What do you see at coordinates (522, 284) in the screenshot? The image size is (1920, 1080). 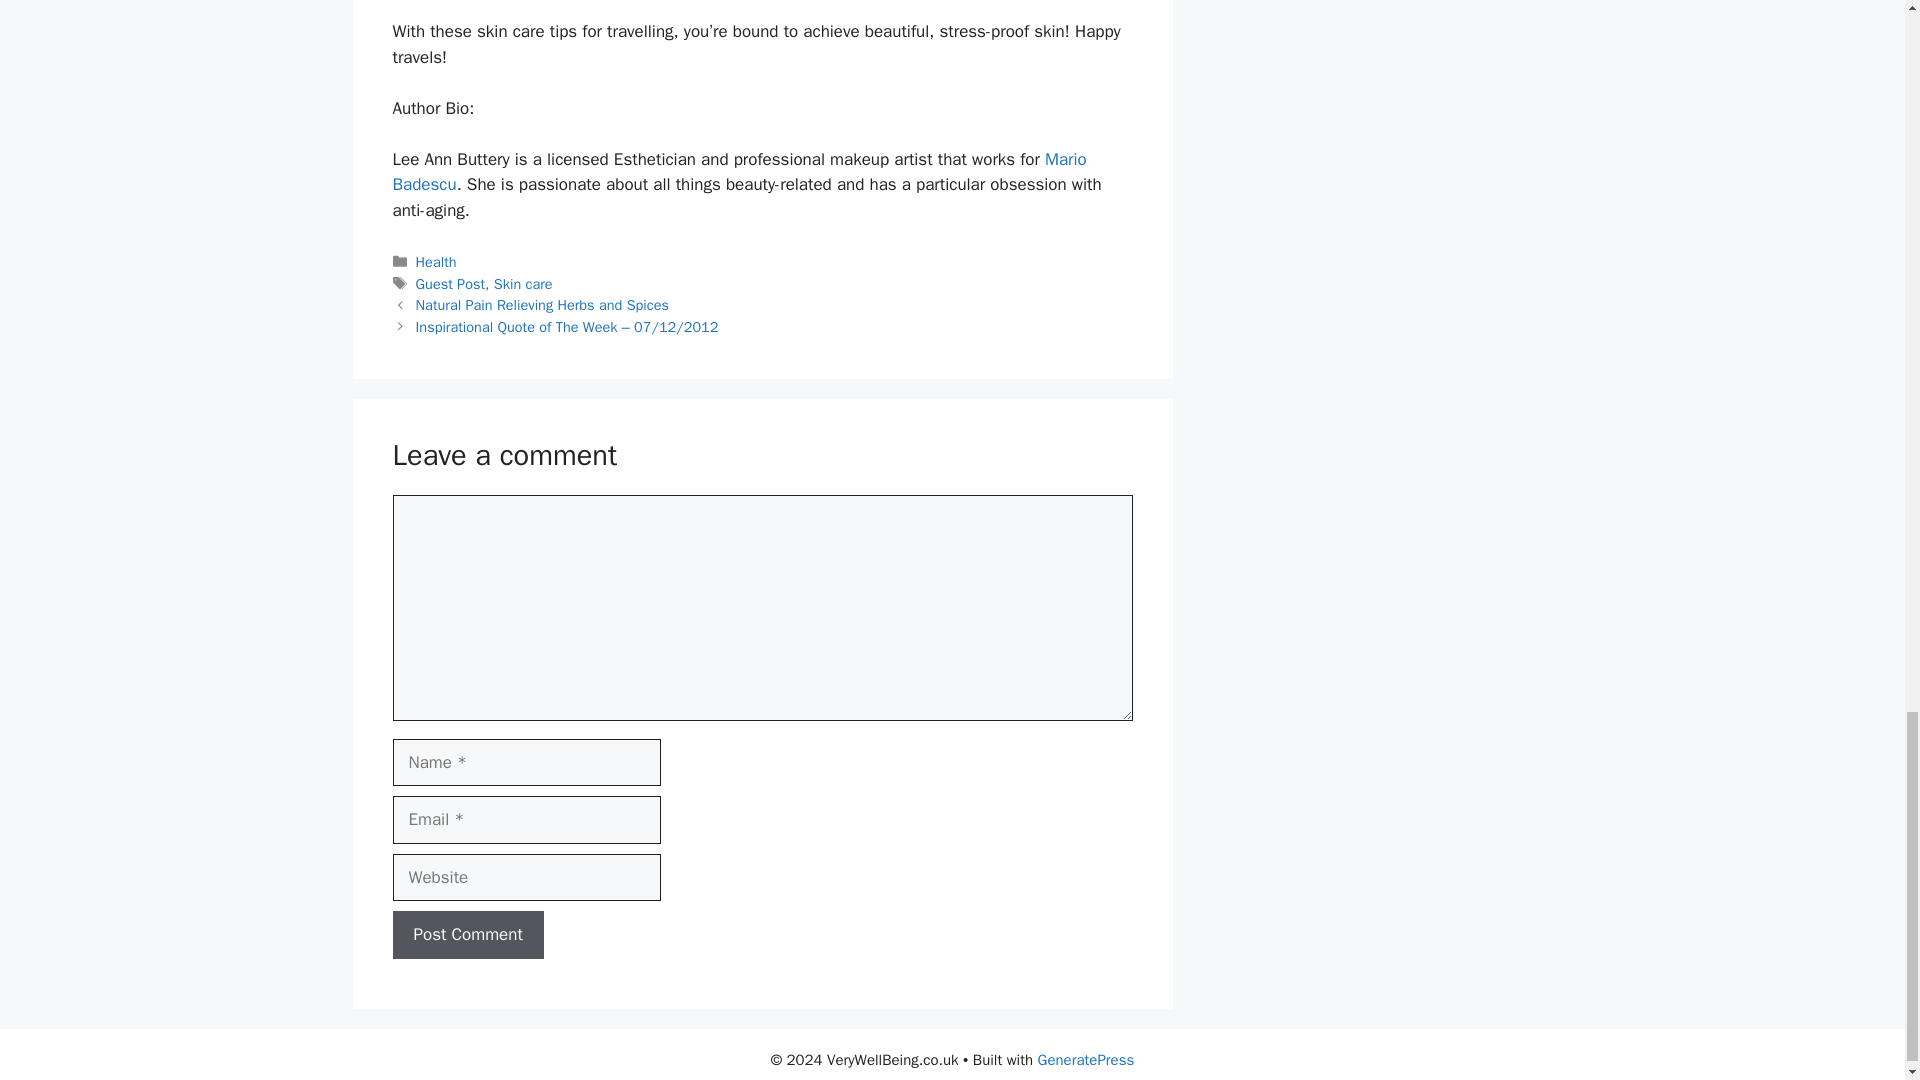 I see `Skin care` at bounding box center [522, 284].